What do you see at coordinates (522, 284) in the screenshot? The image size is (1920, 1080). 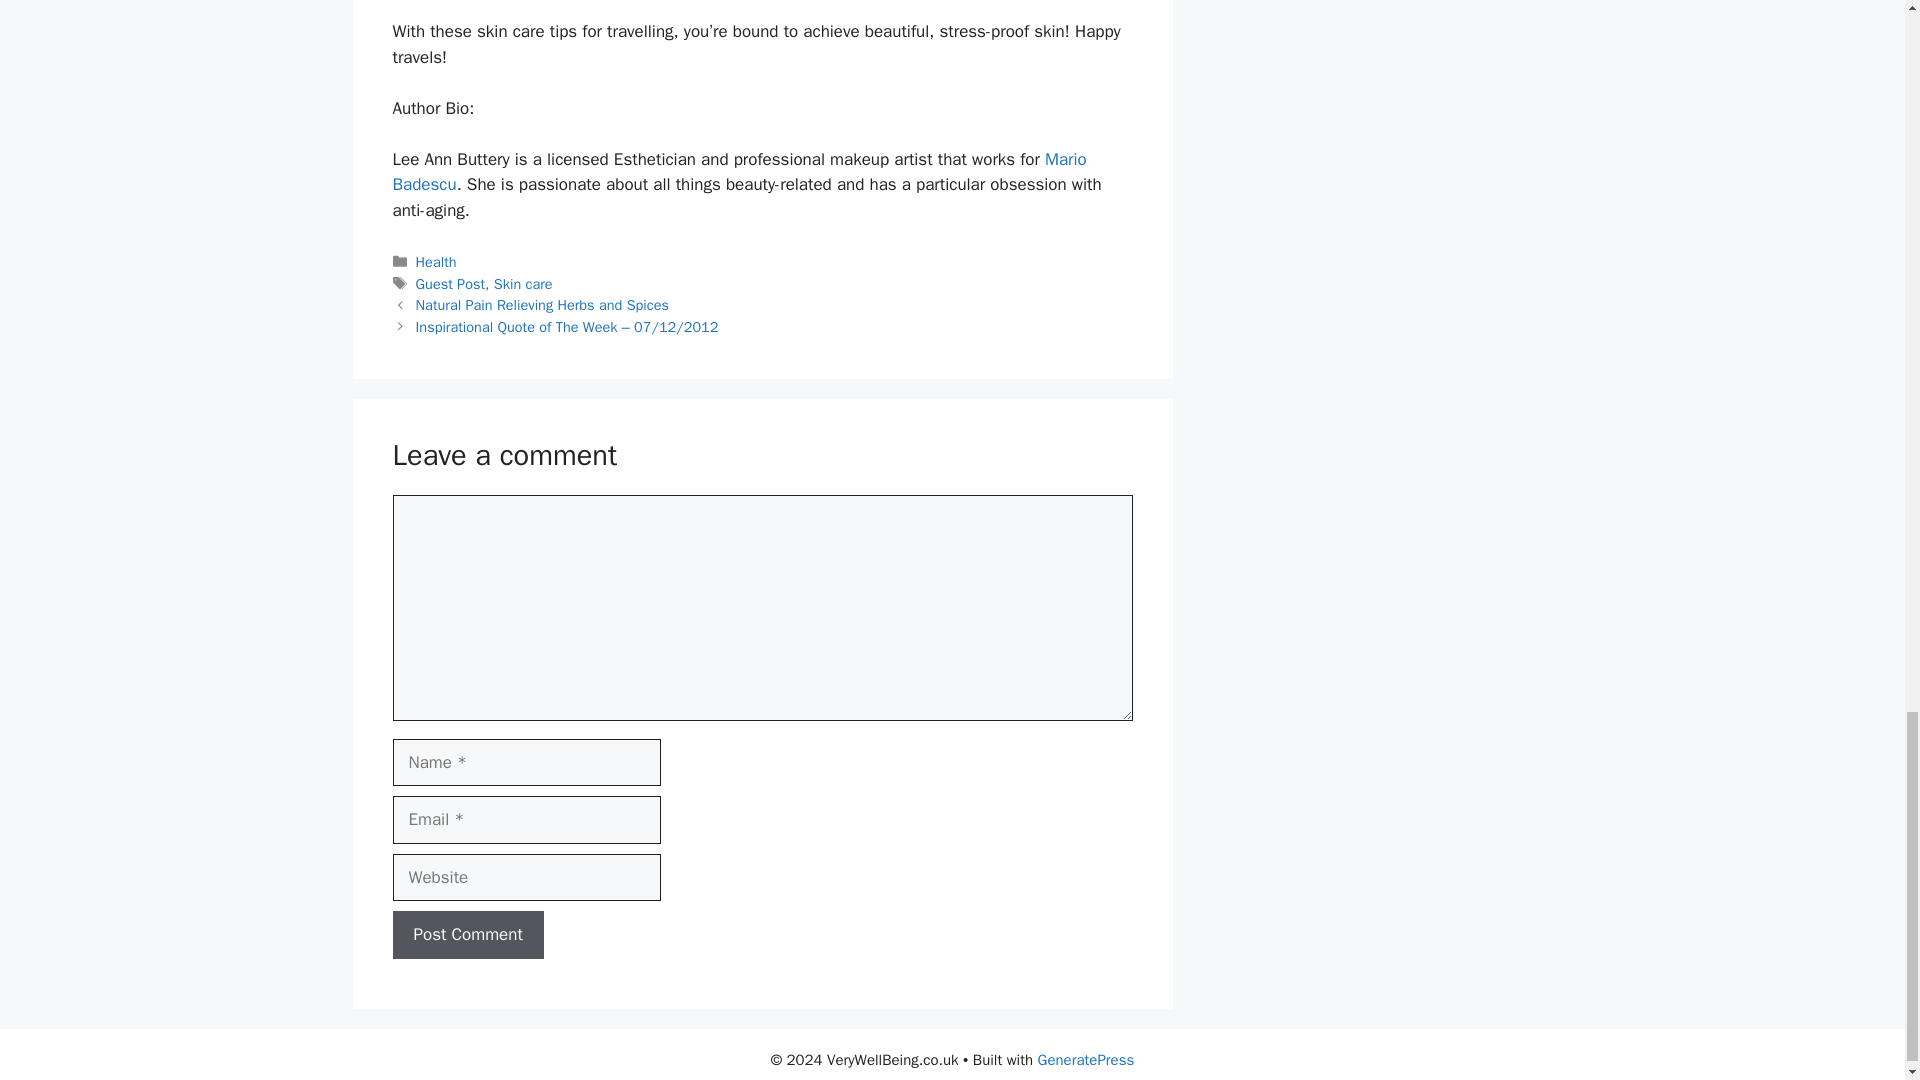 I see `Skin care` at bounding box center [522, 284].